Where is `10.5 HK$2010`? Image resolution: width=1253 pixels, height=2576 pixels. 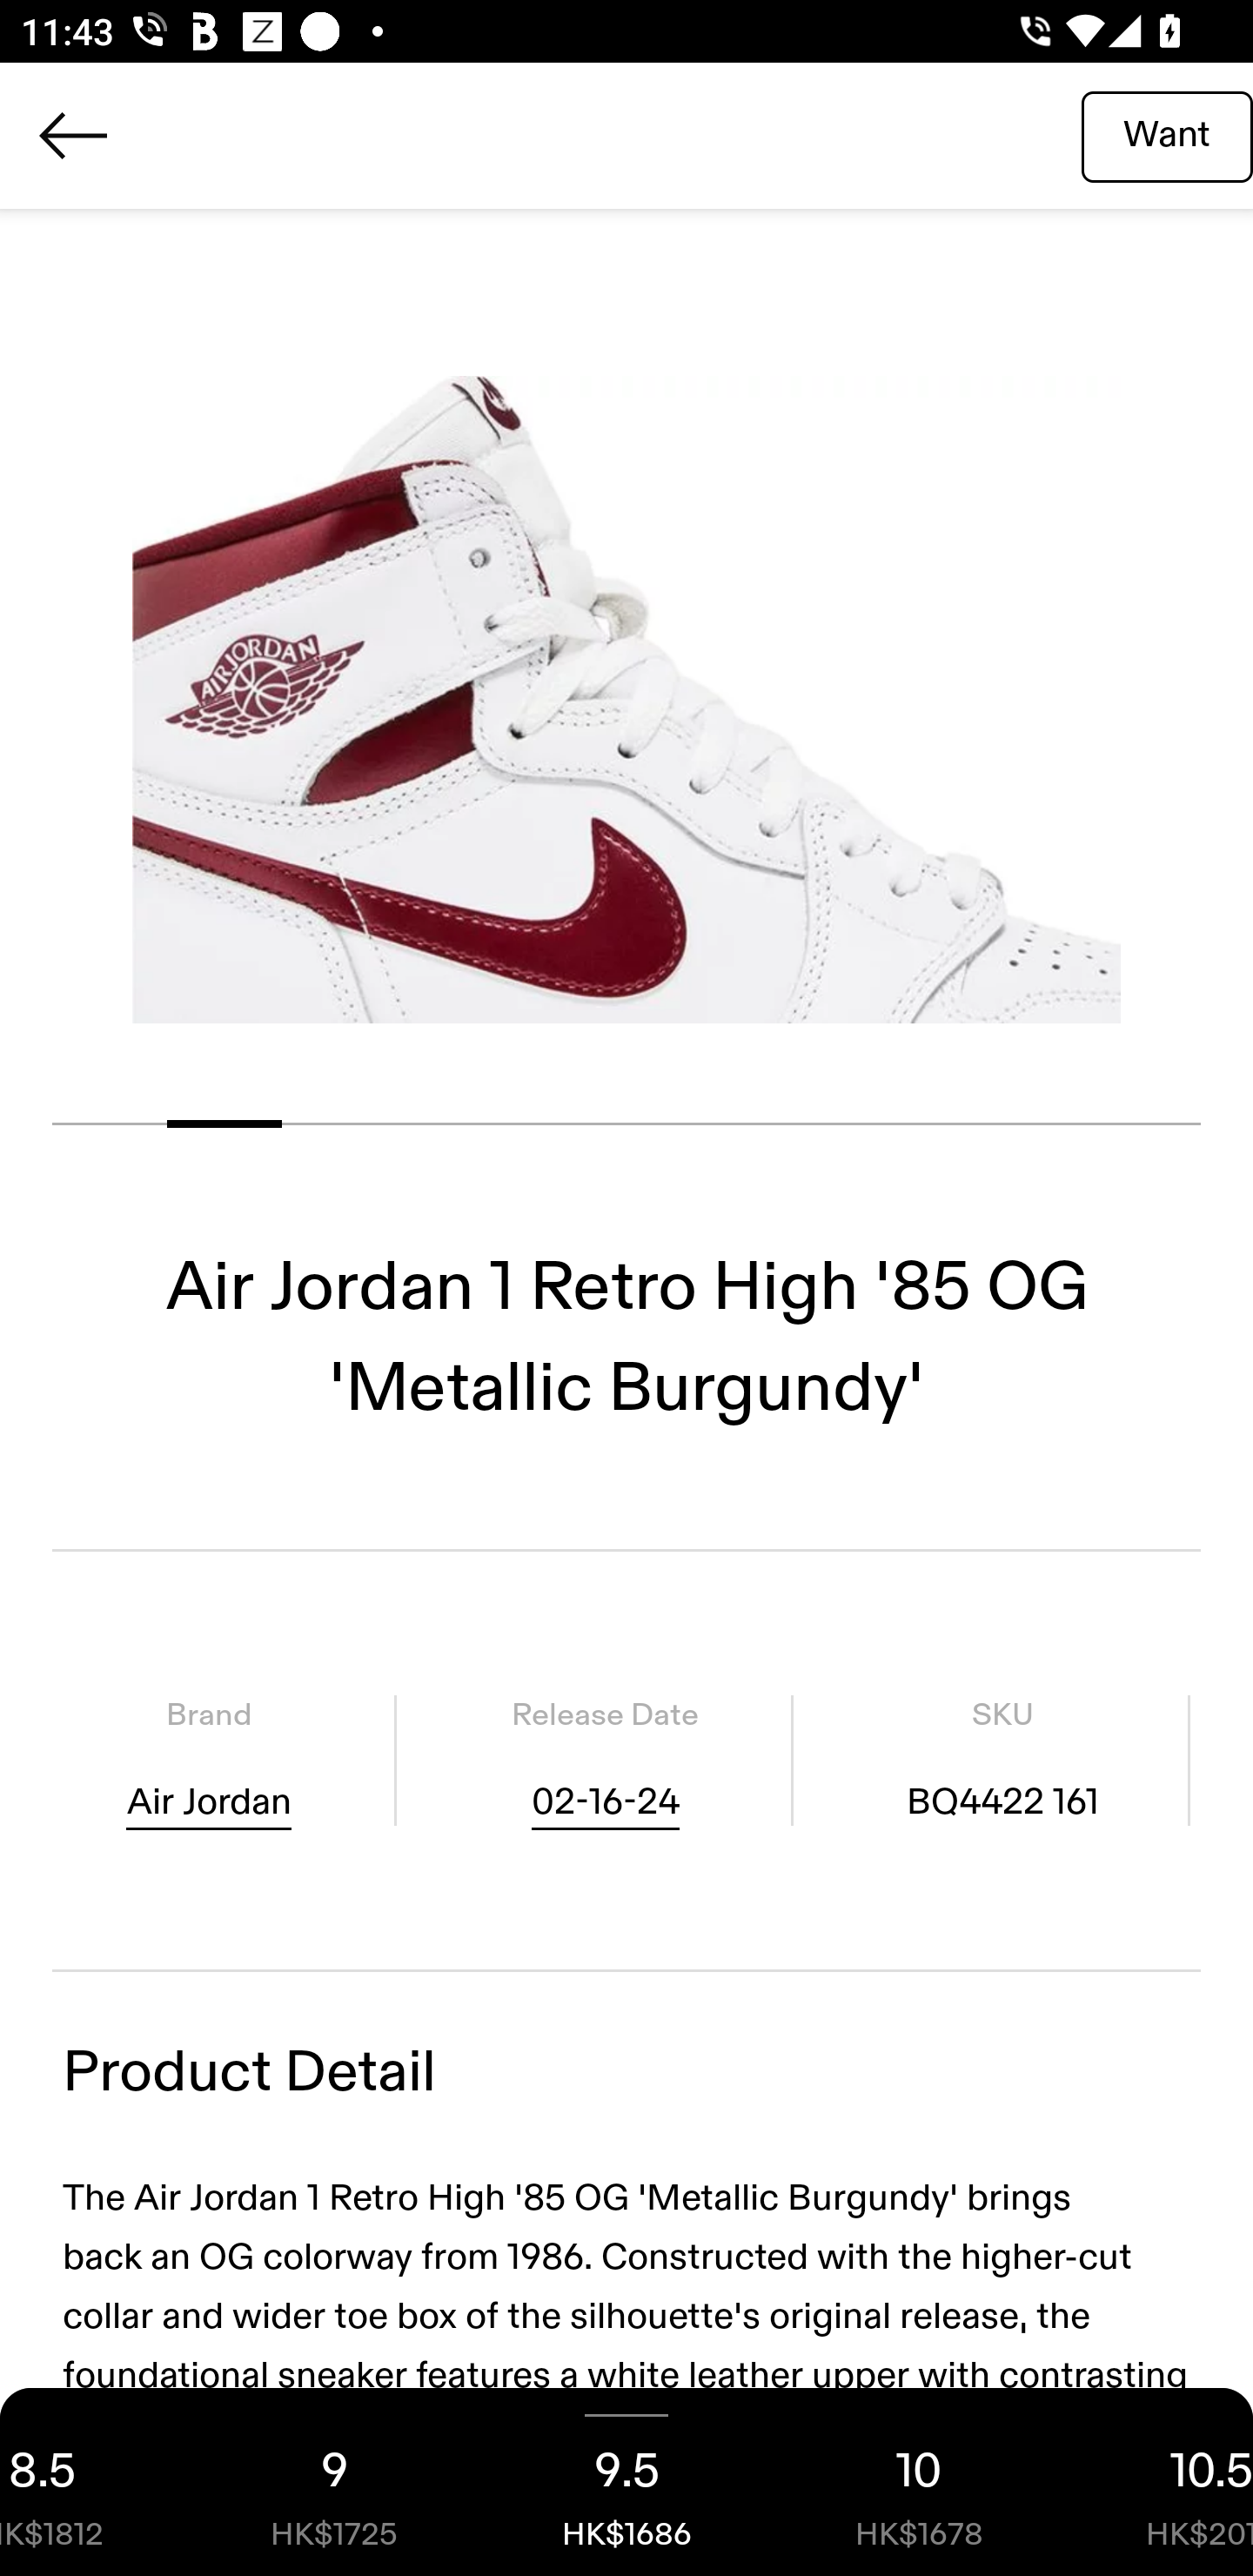 10.5 HK$2010 is located at coordinates (1159, 2482).